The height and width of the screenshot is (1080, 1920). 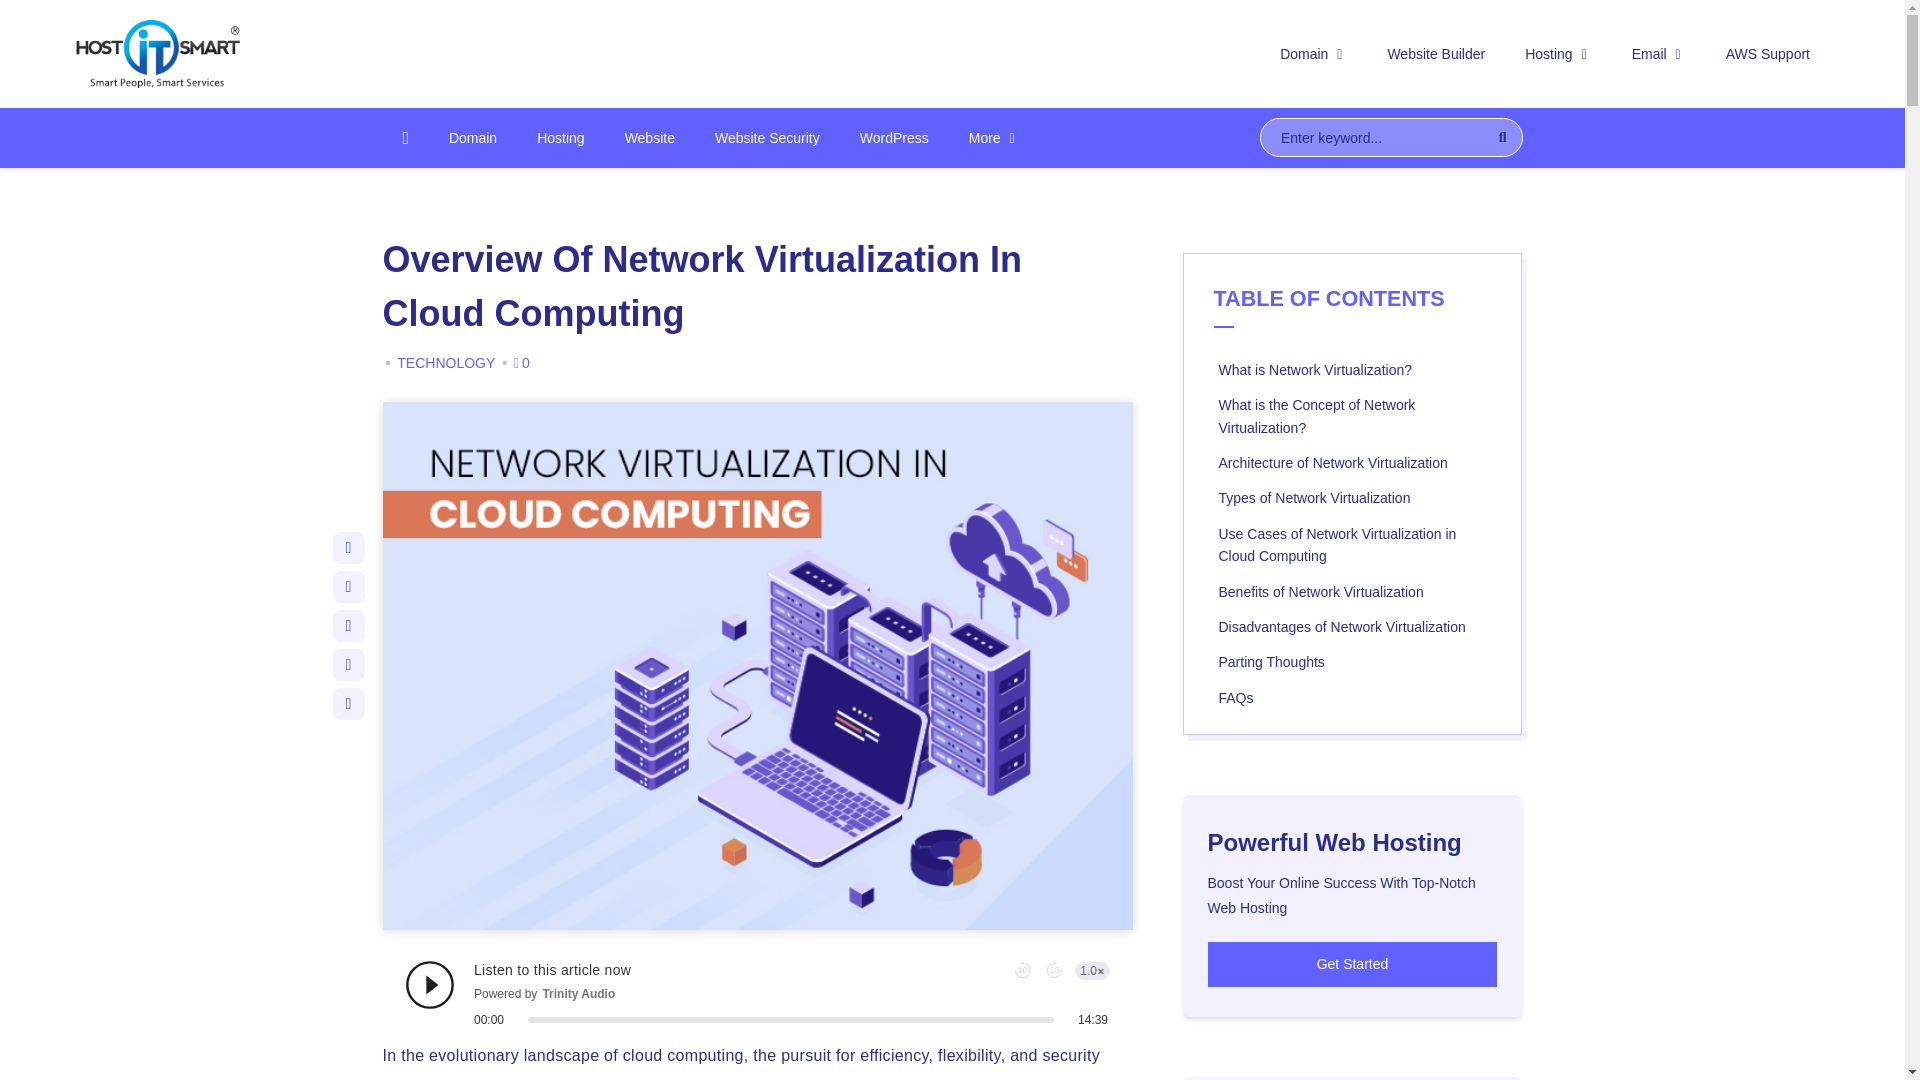 What do you see at coordinates (994, 138) in the screenshot?
I see `More` at bounding box center [994, 138].